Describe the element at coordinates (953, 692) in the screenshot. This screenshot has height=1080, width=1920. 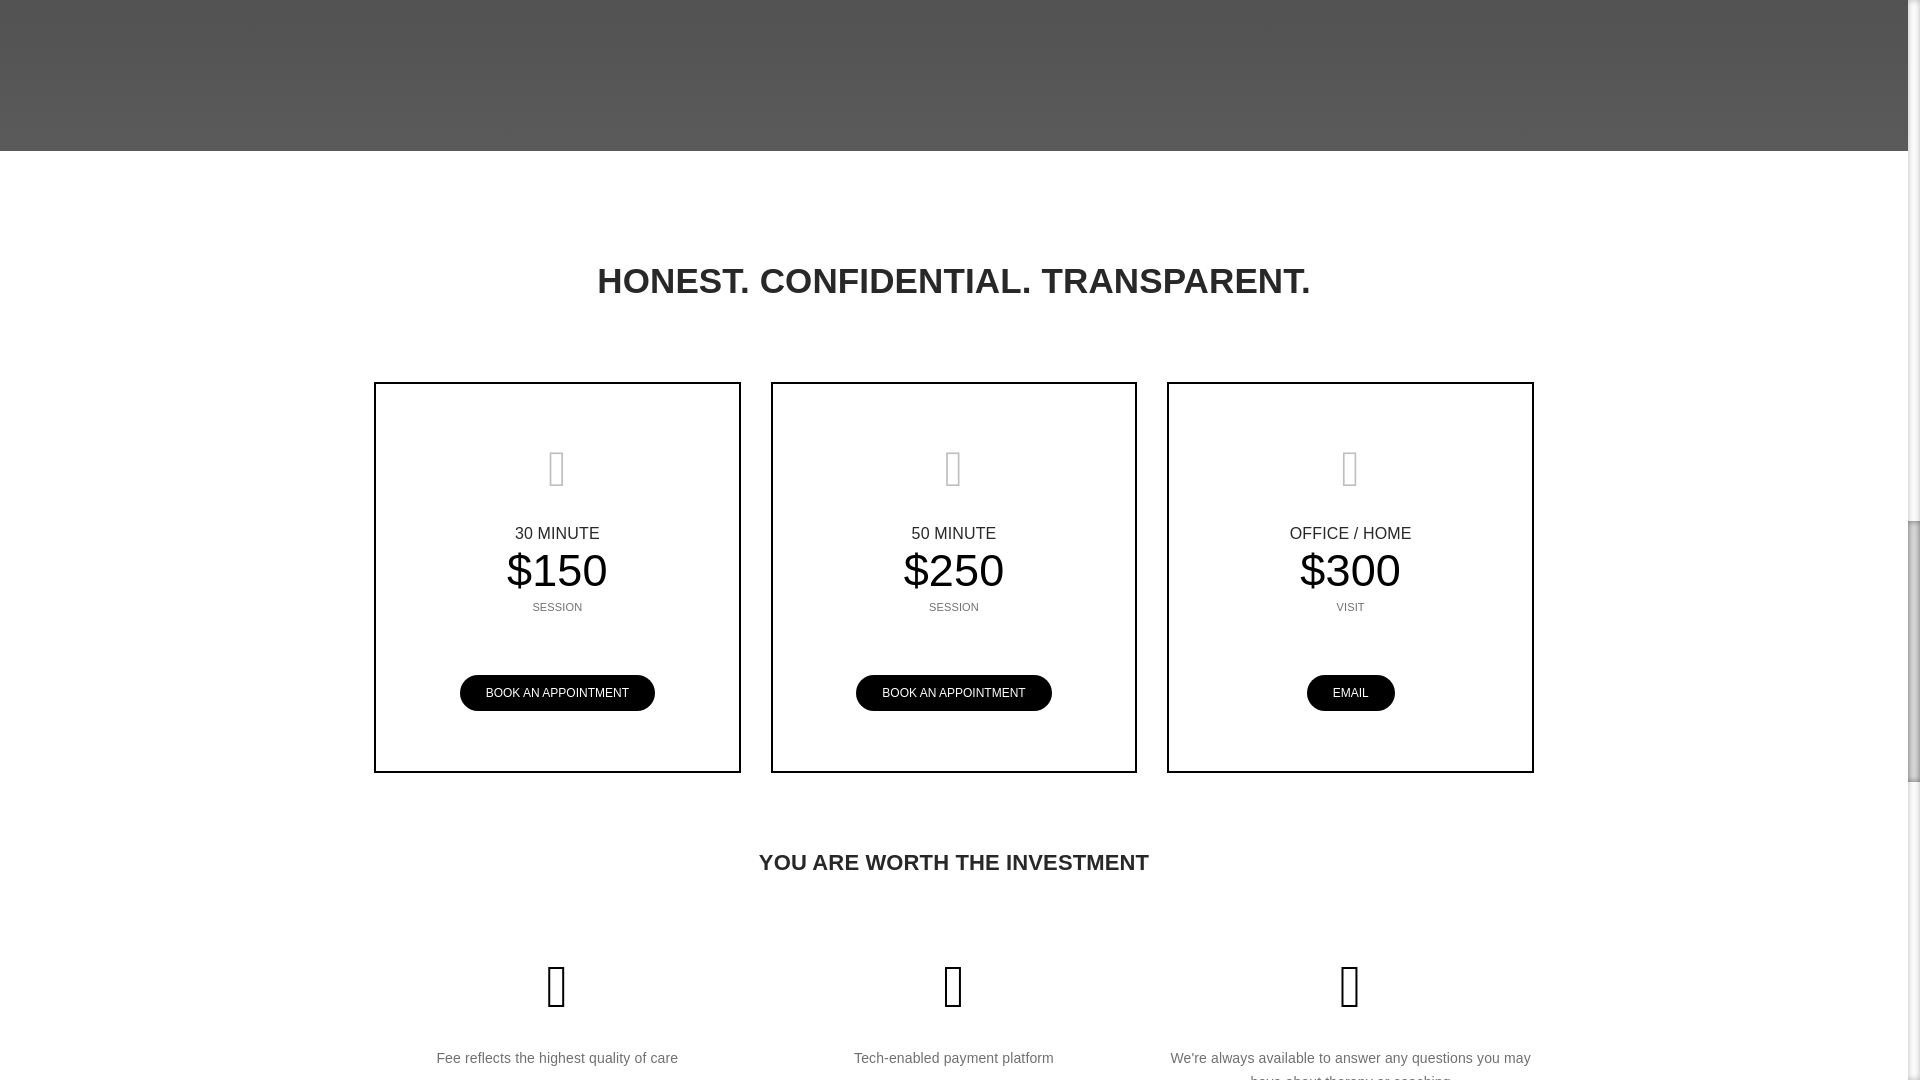
I see `BOOK AN APPOINTMENT` at that location.